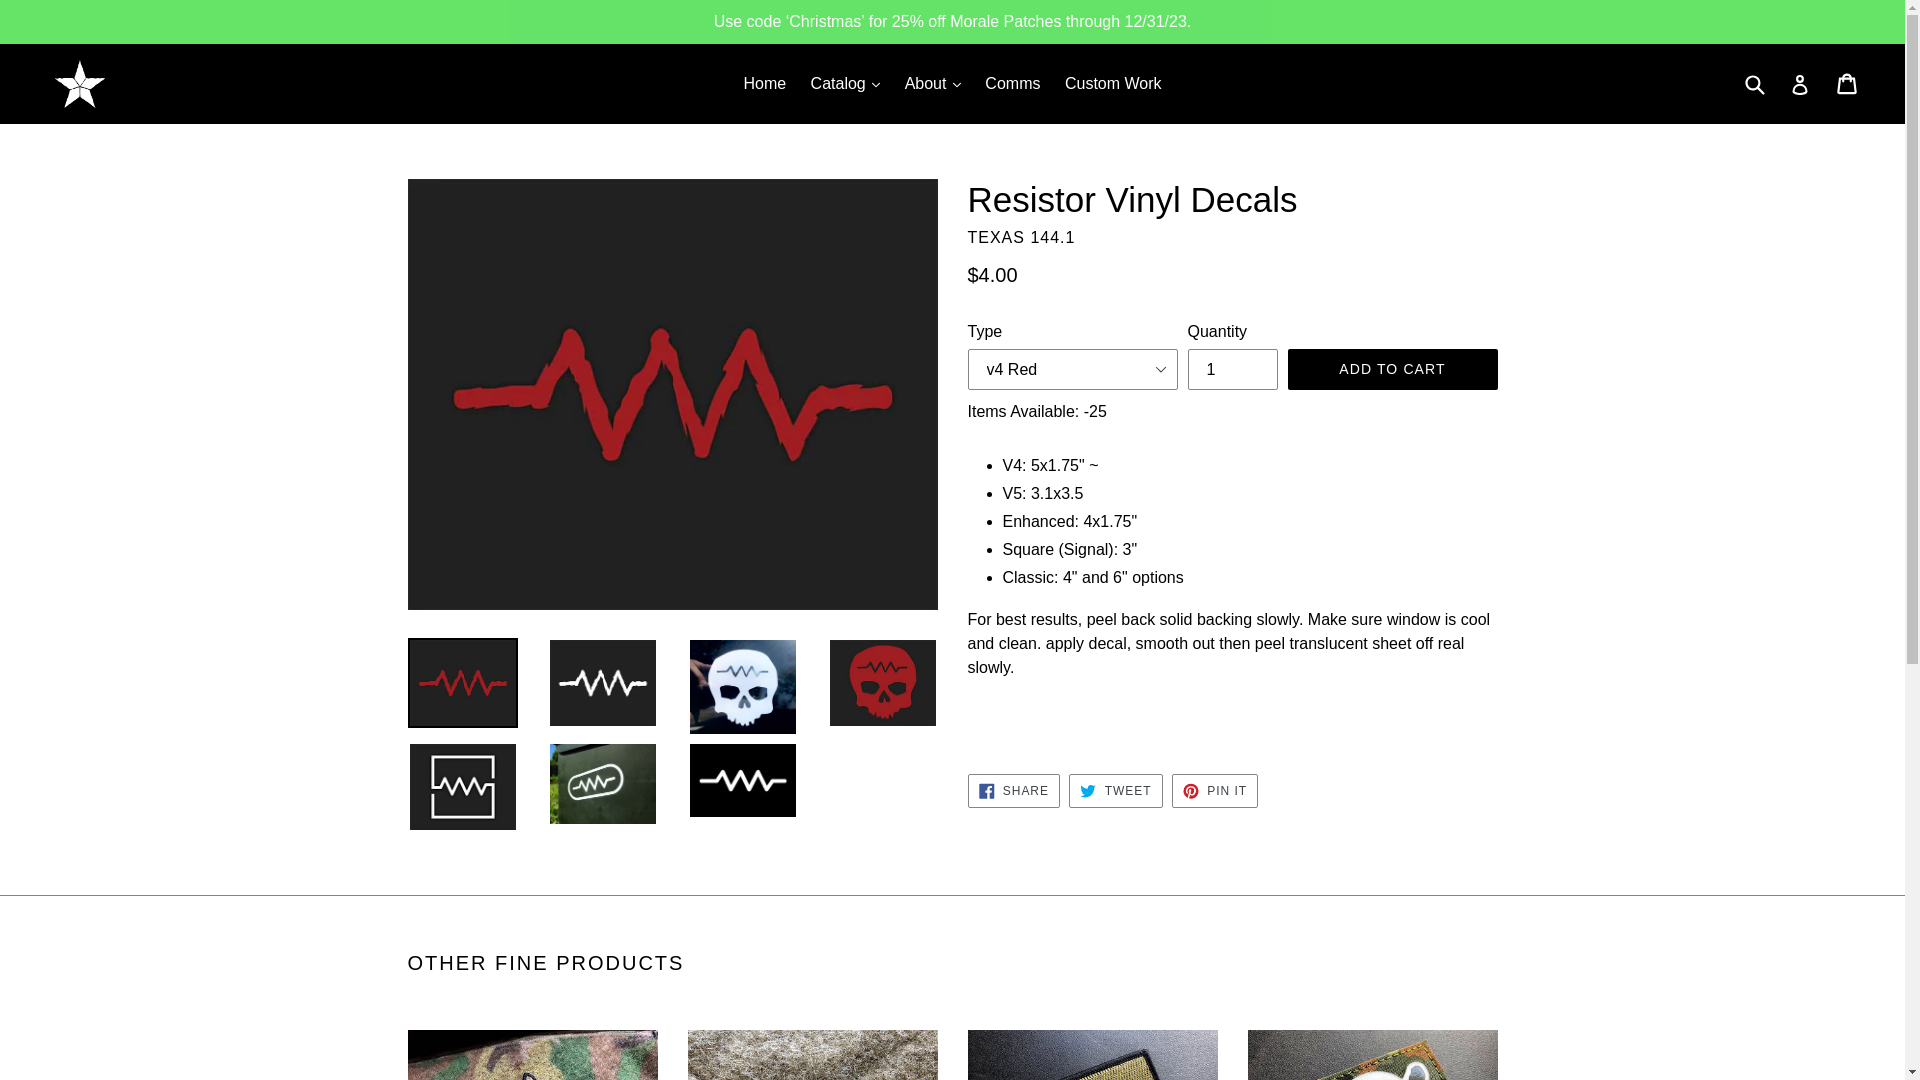 The width and height of the screenshot is (1920, 1080). I want to click on SHARE
SHARE ON FACEBOOK, so click(1014, 791).